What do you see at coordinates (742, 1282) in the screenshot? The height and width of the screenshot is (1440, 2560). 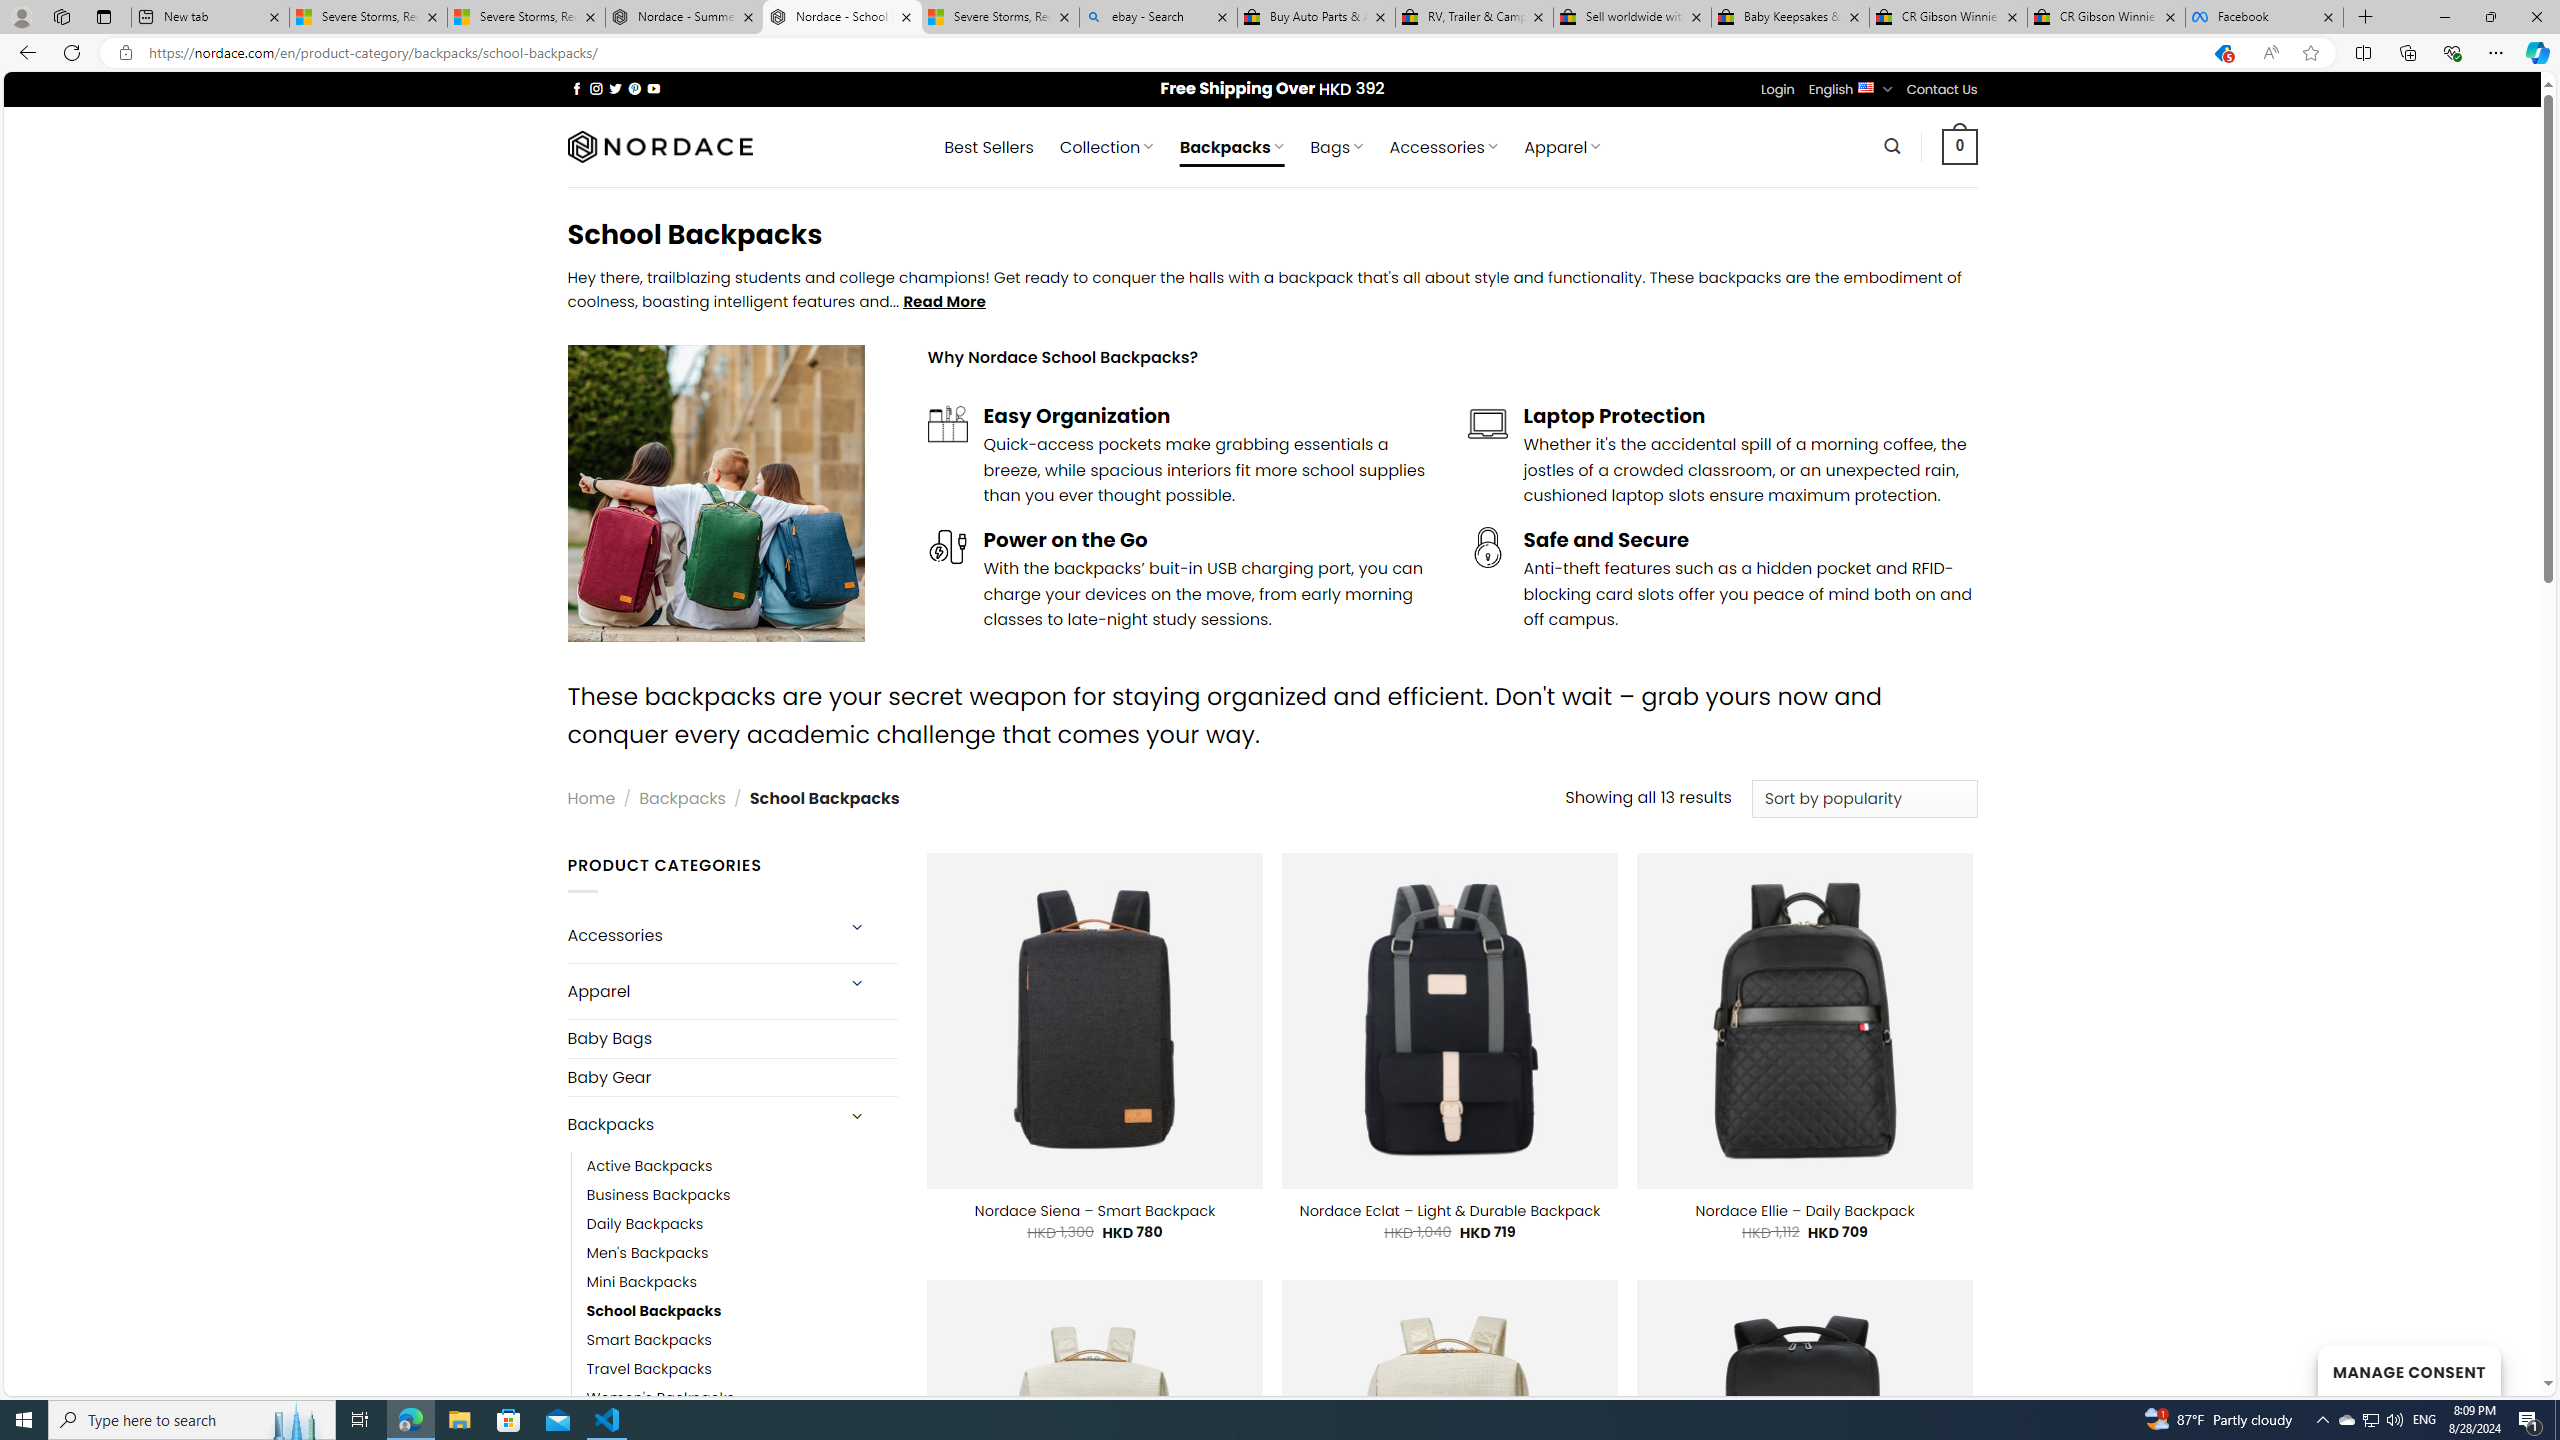 I see `Mini Backpacks` at bounding box center [742, 1282].